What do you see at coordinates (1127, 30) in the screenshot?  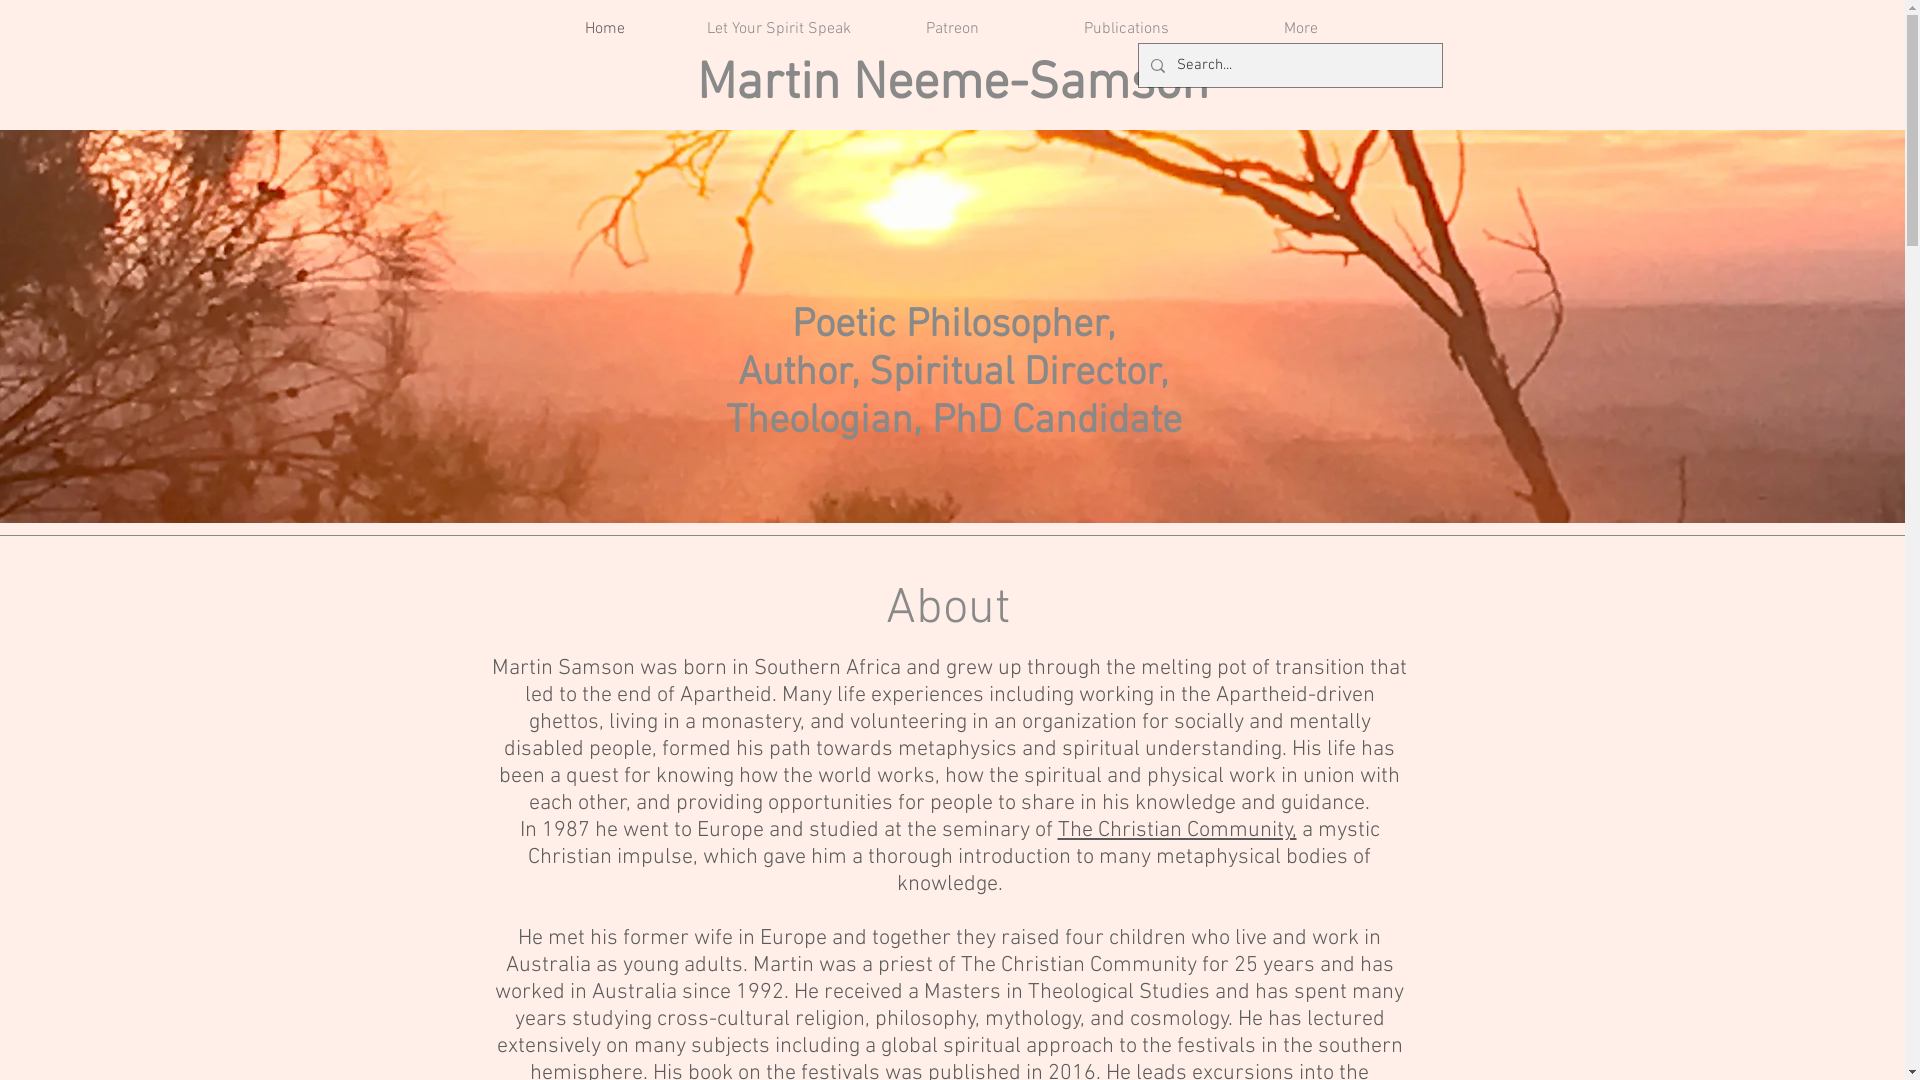 I see `Publications` at bounding box center [1127, 30].